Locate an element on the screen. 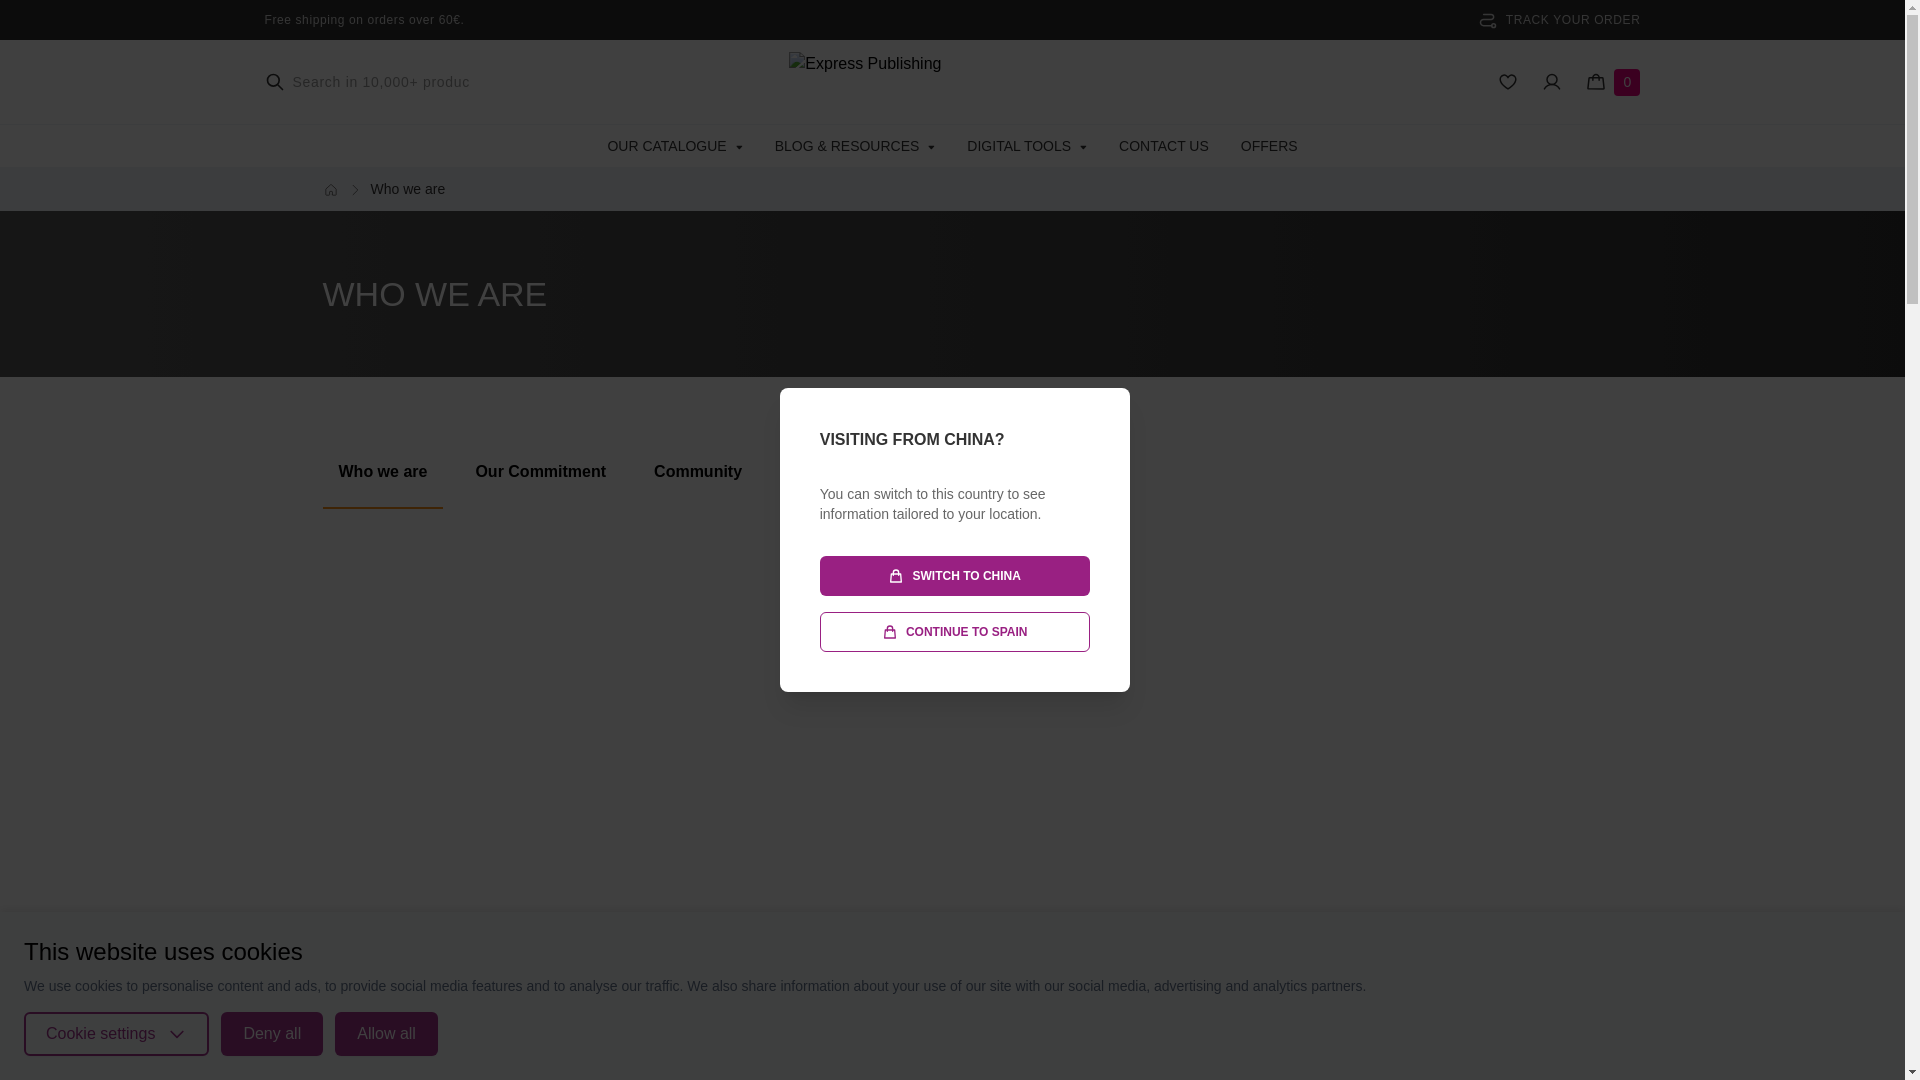 Image resolution: width=1920 pixels, height=1080 pixels. OFFERS is located at coordinates (1268, 146).